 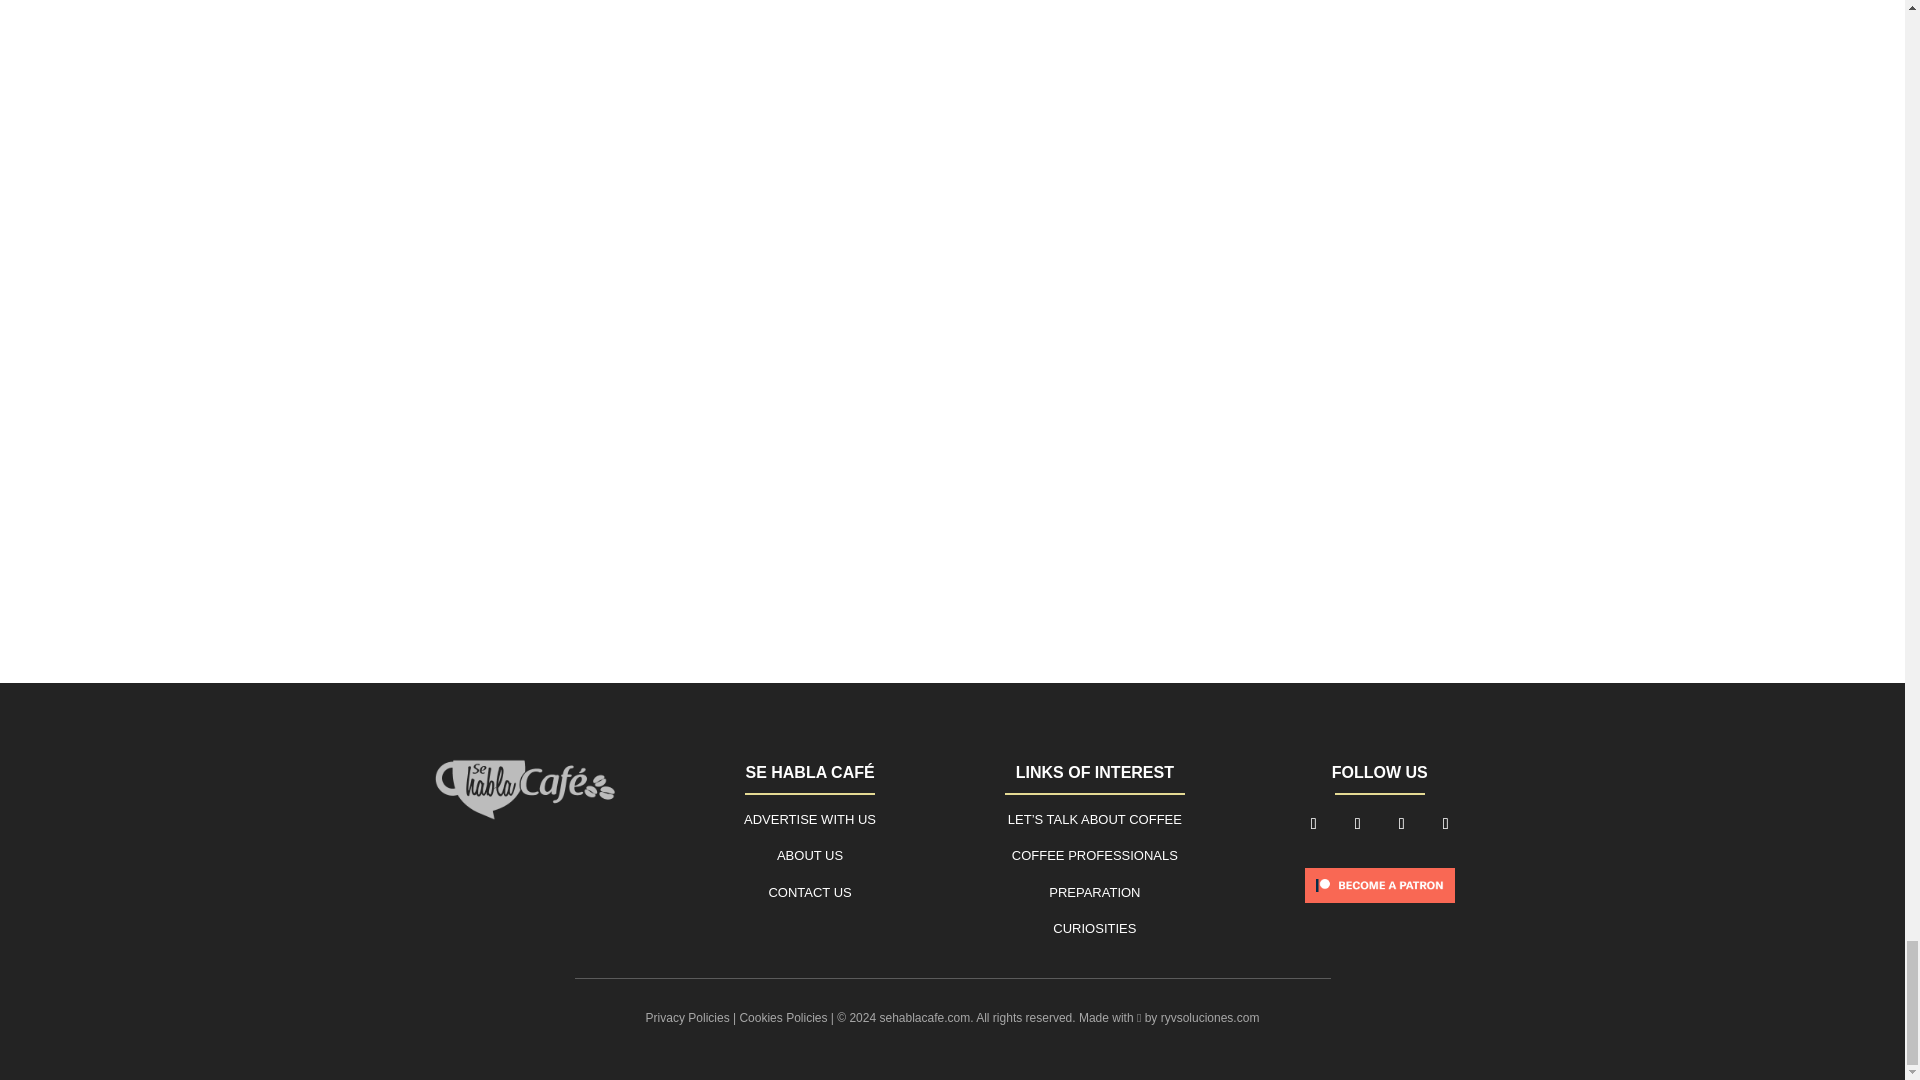 I want to click on Follow on X, so click(x=1358, y=824).